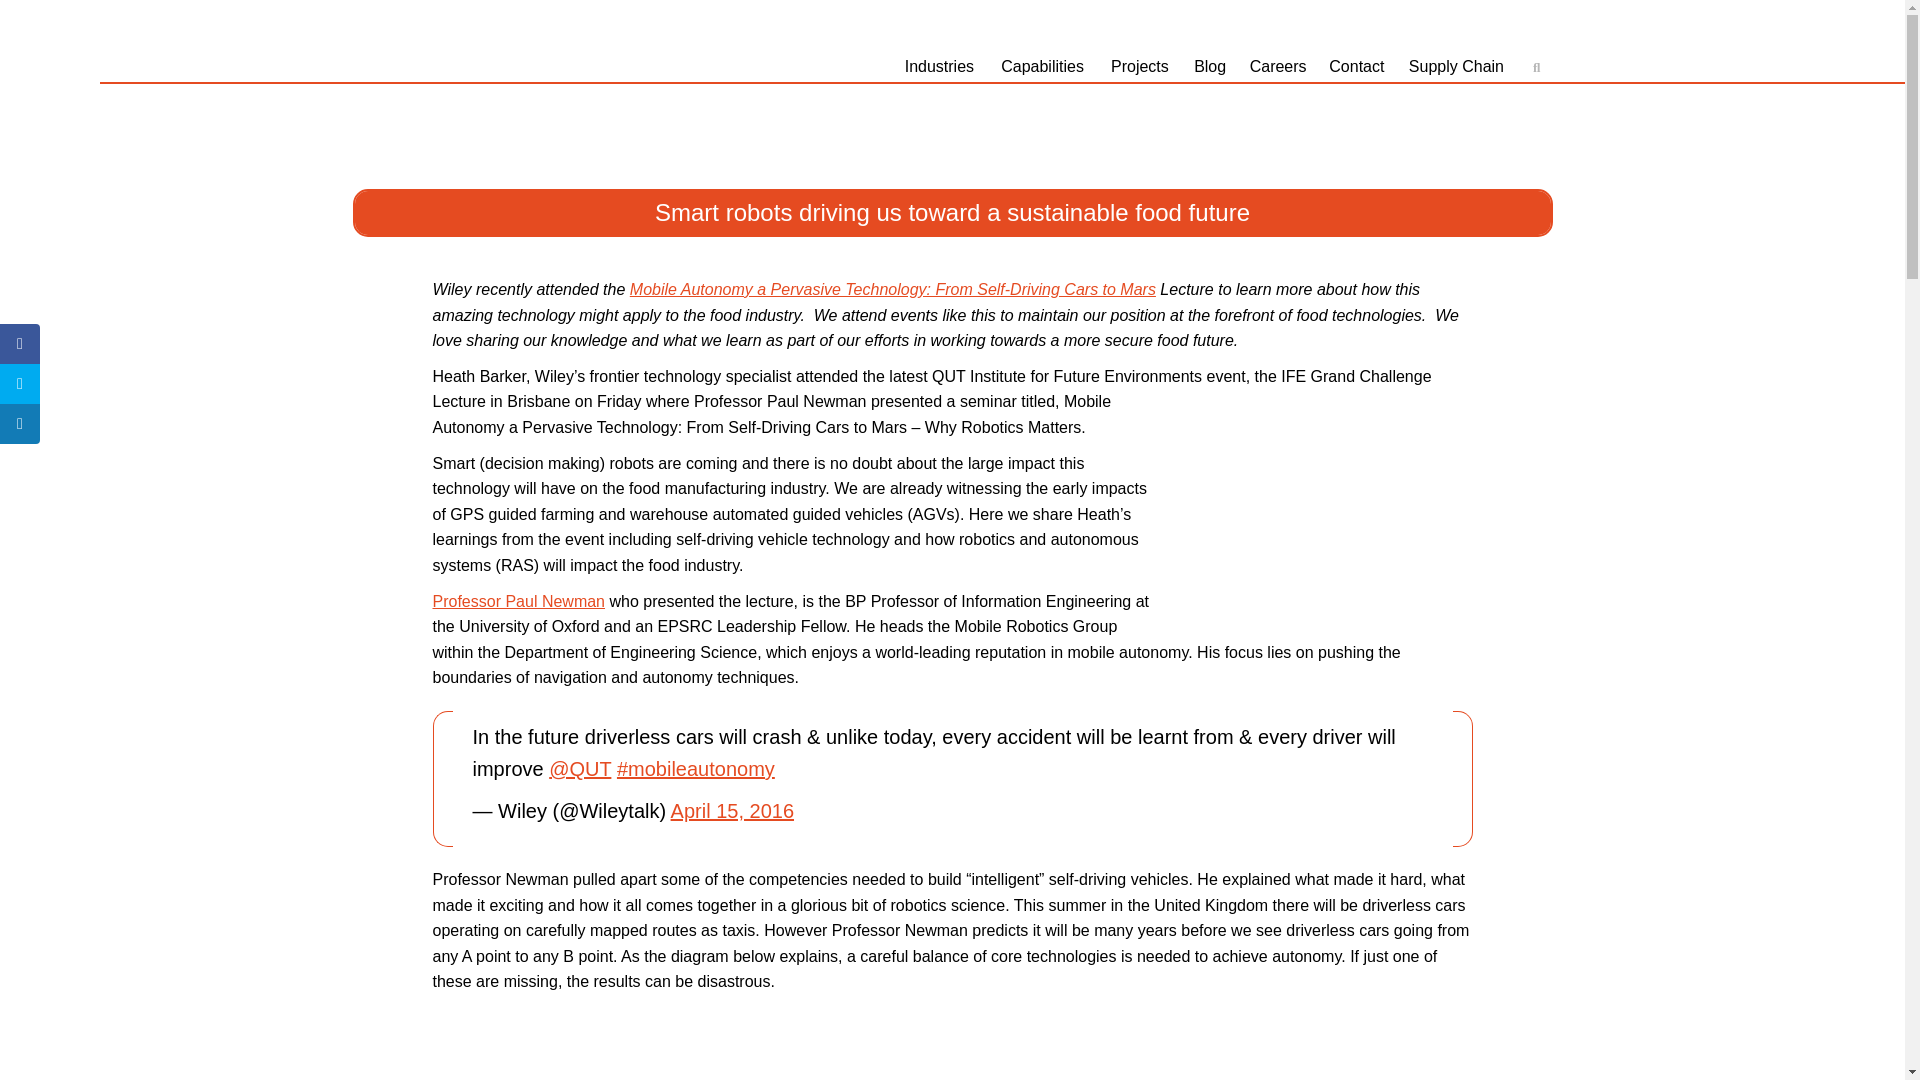 This screenshot has height=1080, width=1920. What do you see at coordinates (942, 66) in the screenshot?
I see `Industries` at bounding box center [942, 66].